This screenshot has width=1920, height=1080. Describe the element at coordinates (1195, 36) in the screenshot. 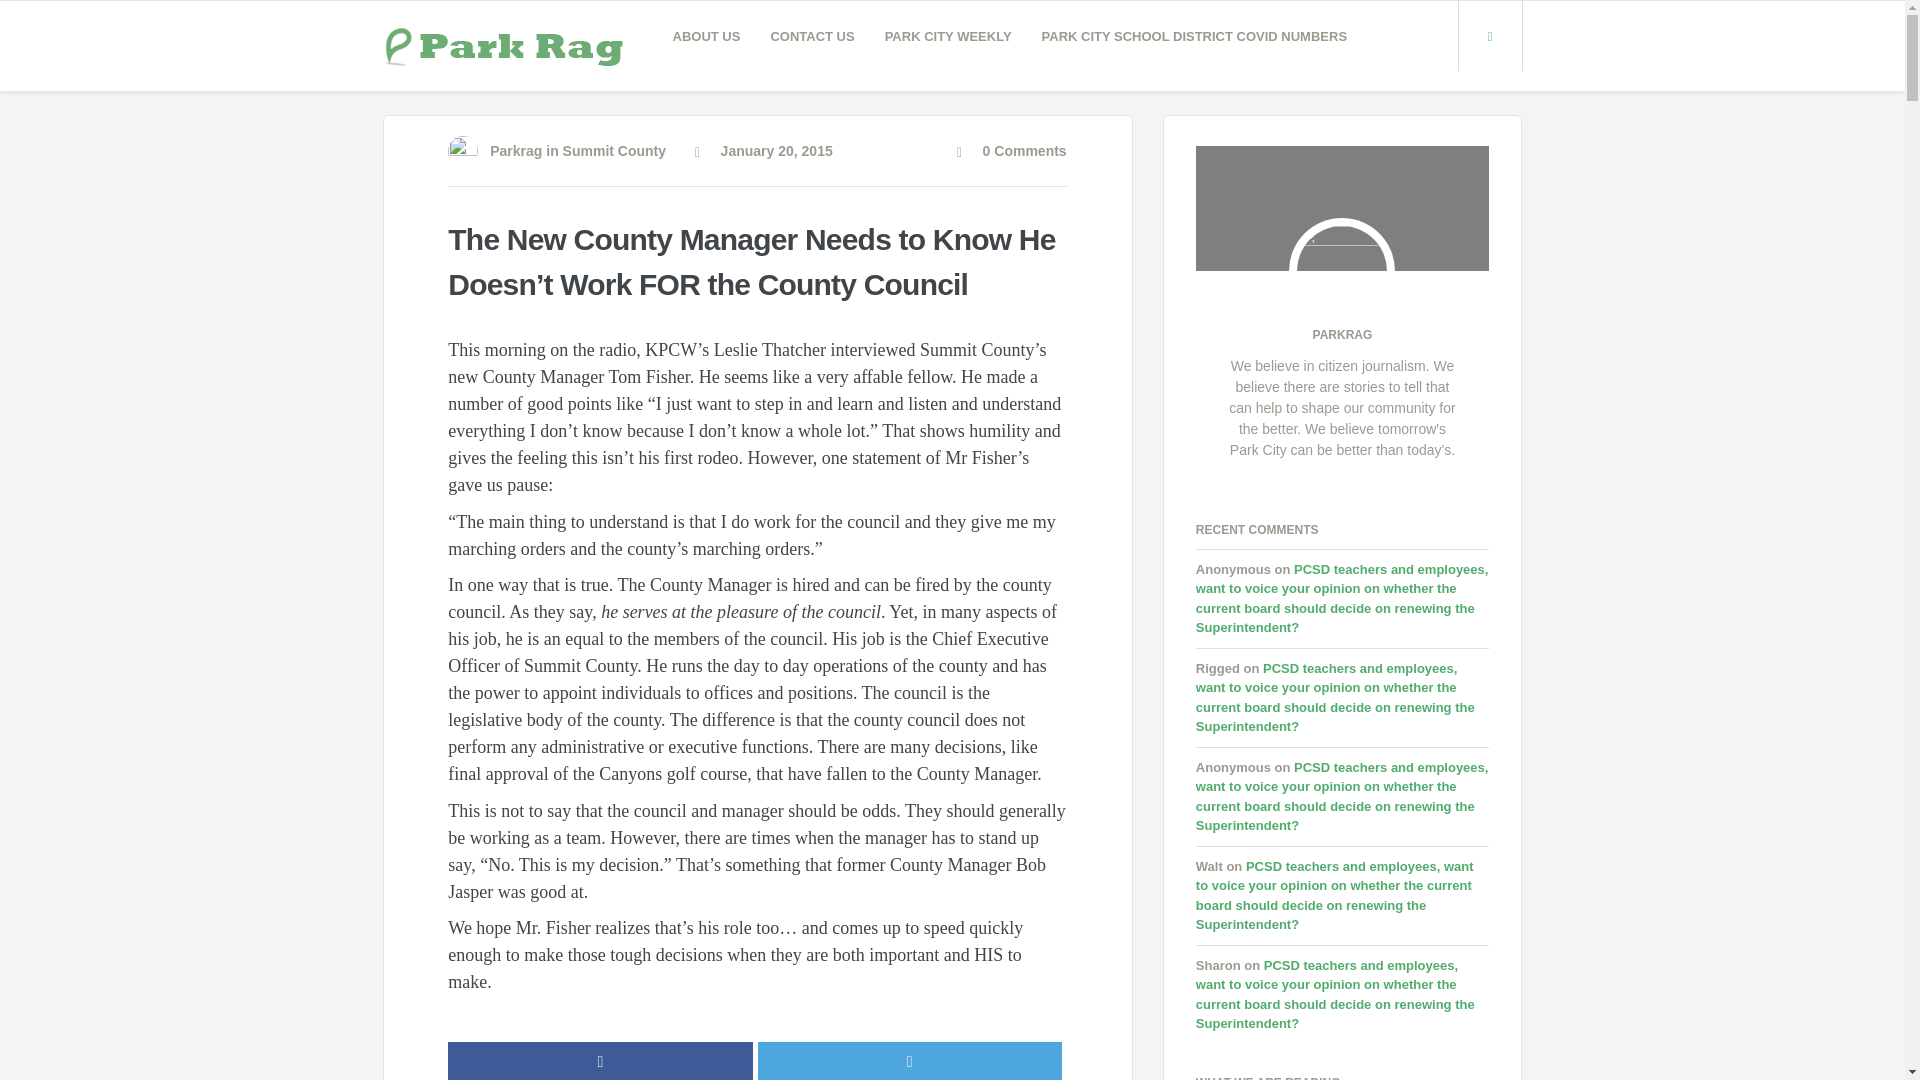

I see `PARK CITY SCHOOL DISTRICT COVID NUMBERS` at that location.